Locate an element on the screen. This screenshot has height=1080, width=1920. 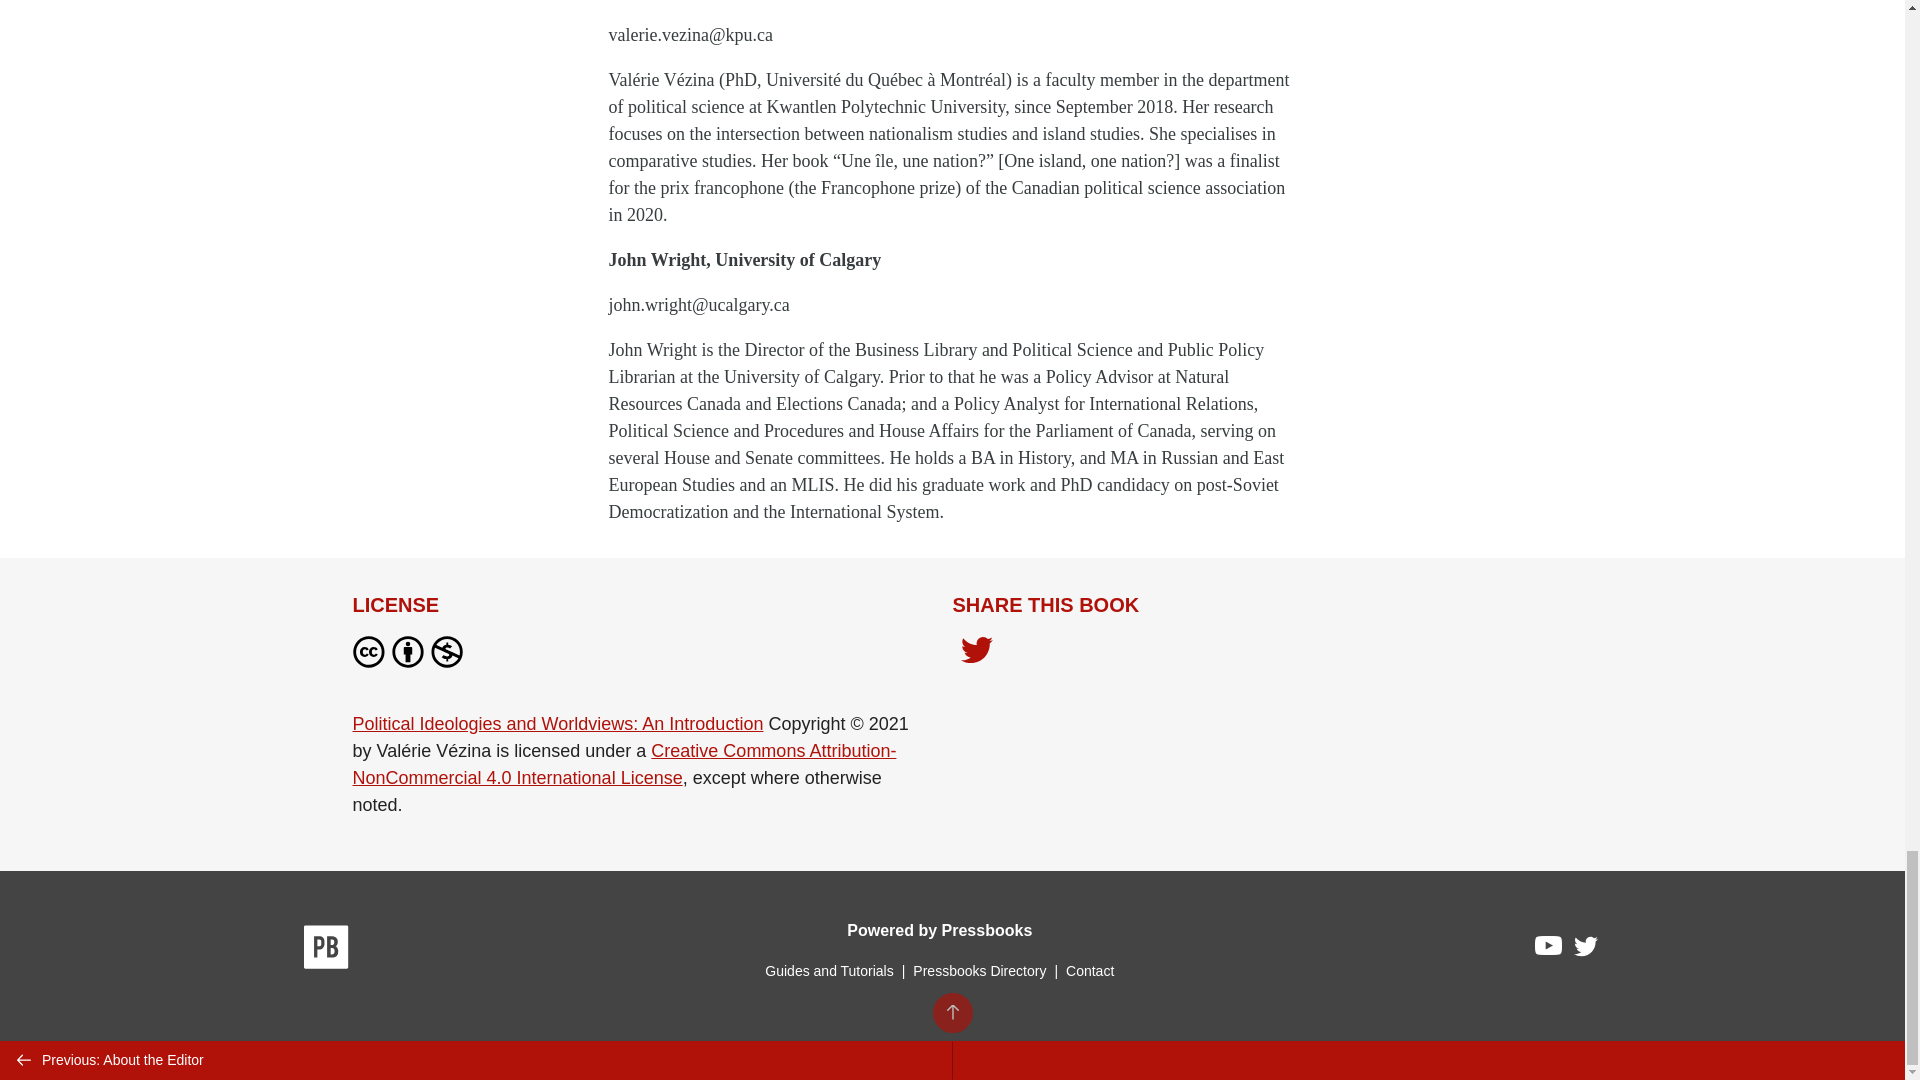
Pressbooks is located at coordinates (326, 950).